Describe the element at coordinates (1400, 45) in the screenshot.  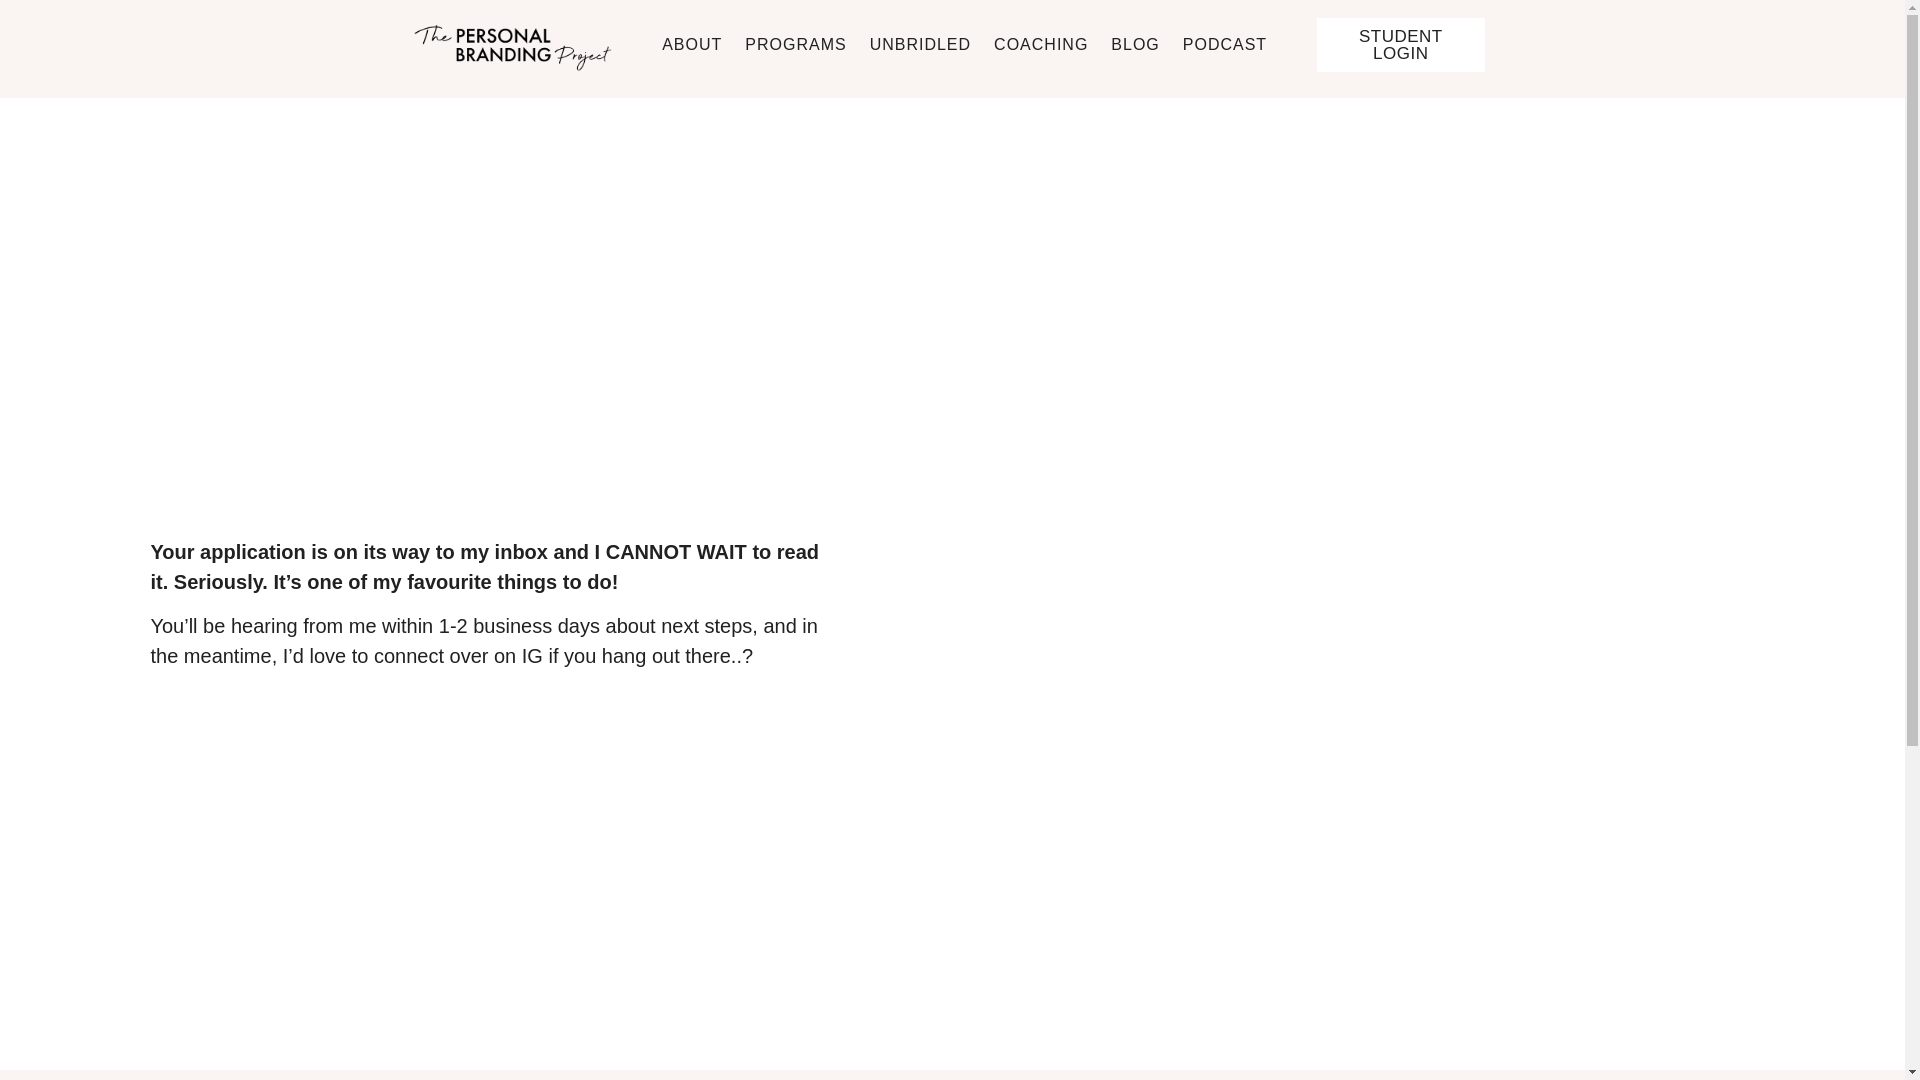
I see `STUDENT LOGIN` at that location.